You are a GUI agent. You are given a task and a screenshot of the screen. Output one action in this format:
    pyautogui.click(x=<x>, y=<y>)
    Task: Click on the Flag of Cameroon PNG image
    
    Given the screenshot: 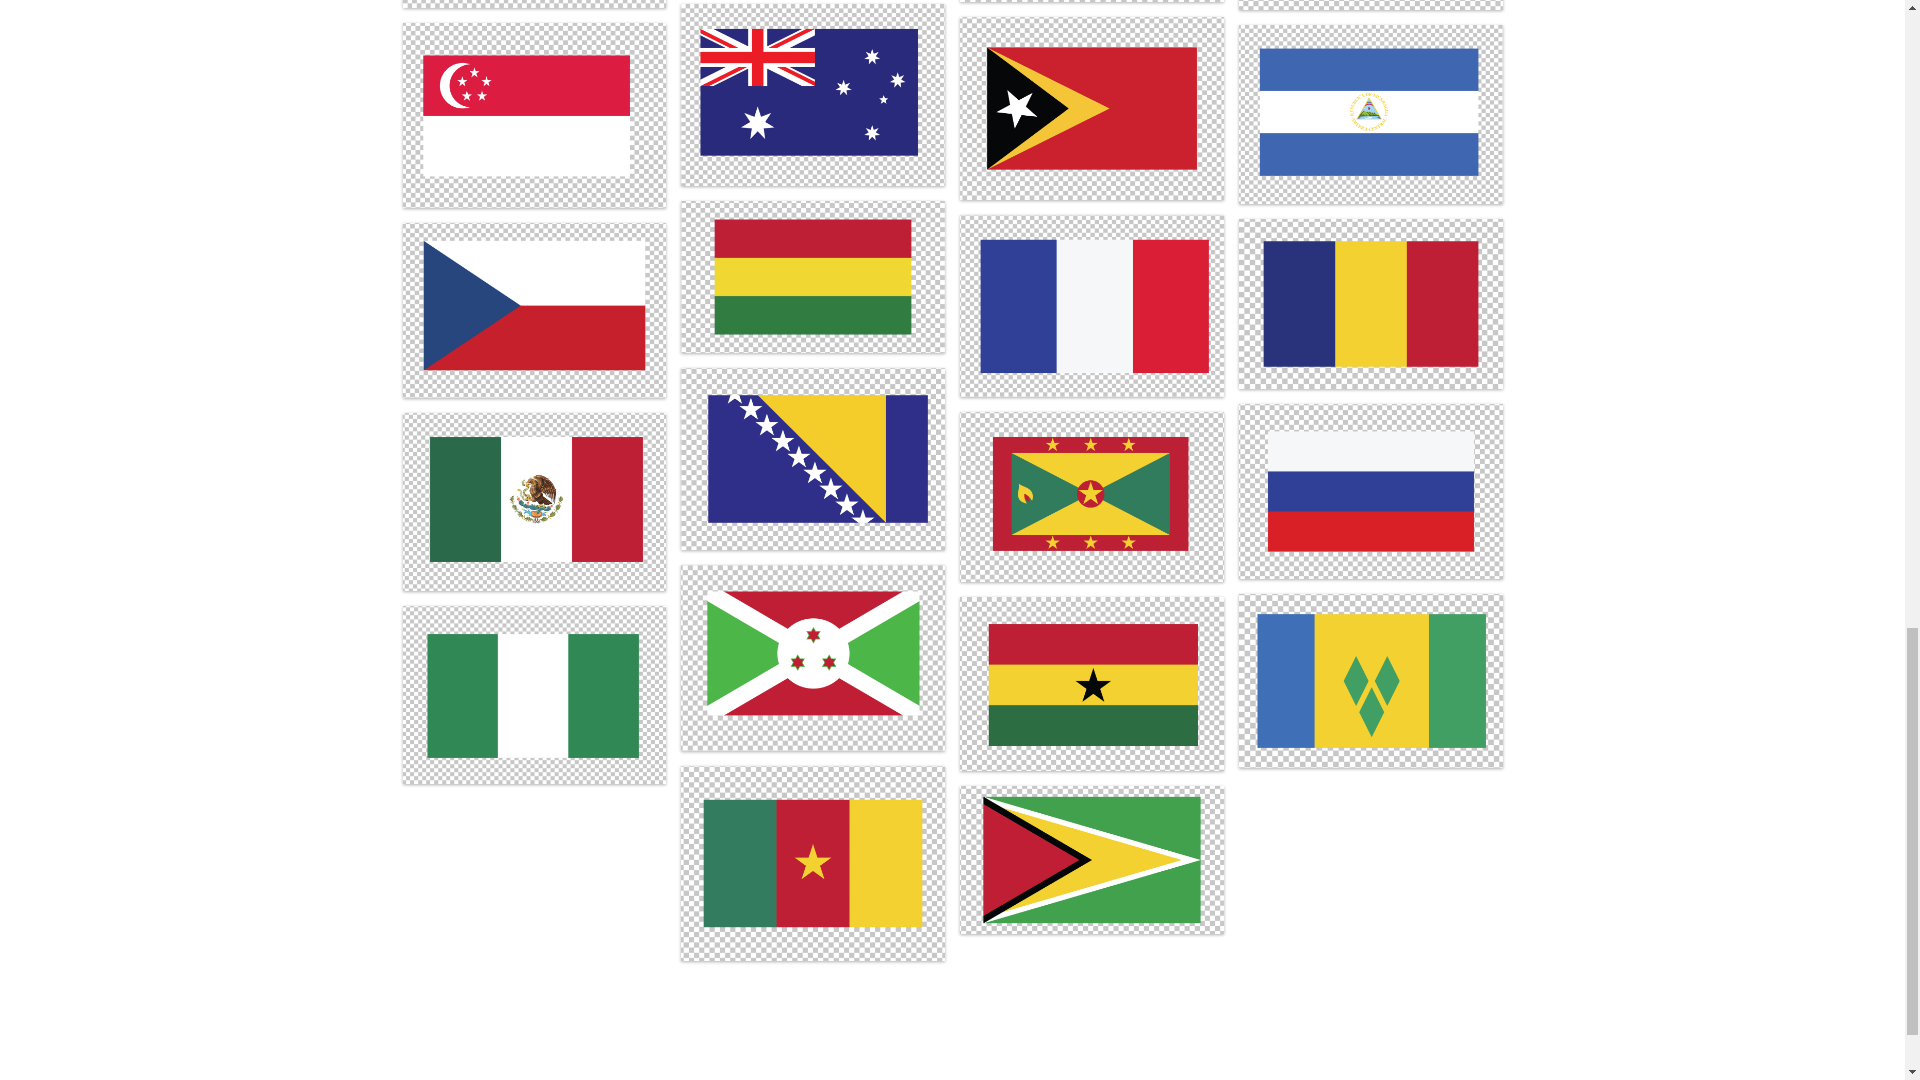 What is the action you would take?
    pyautogui.click(x=812, y=863)
    